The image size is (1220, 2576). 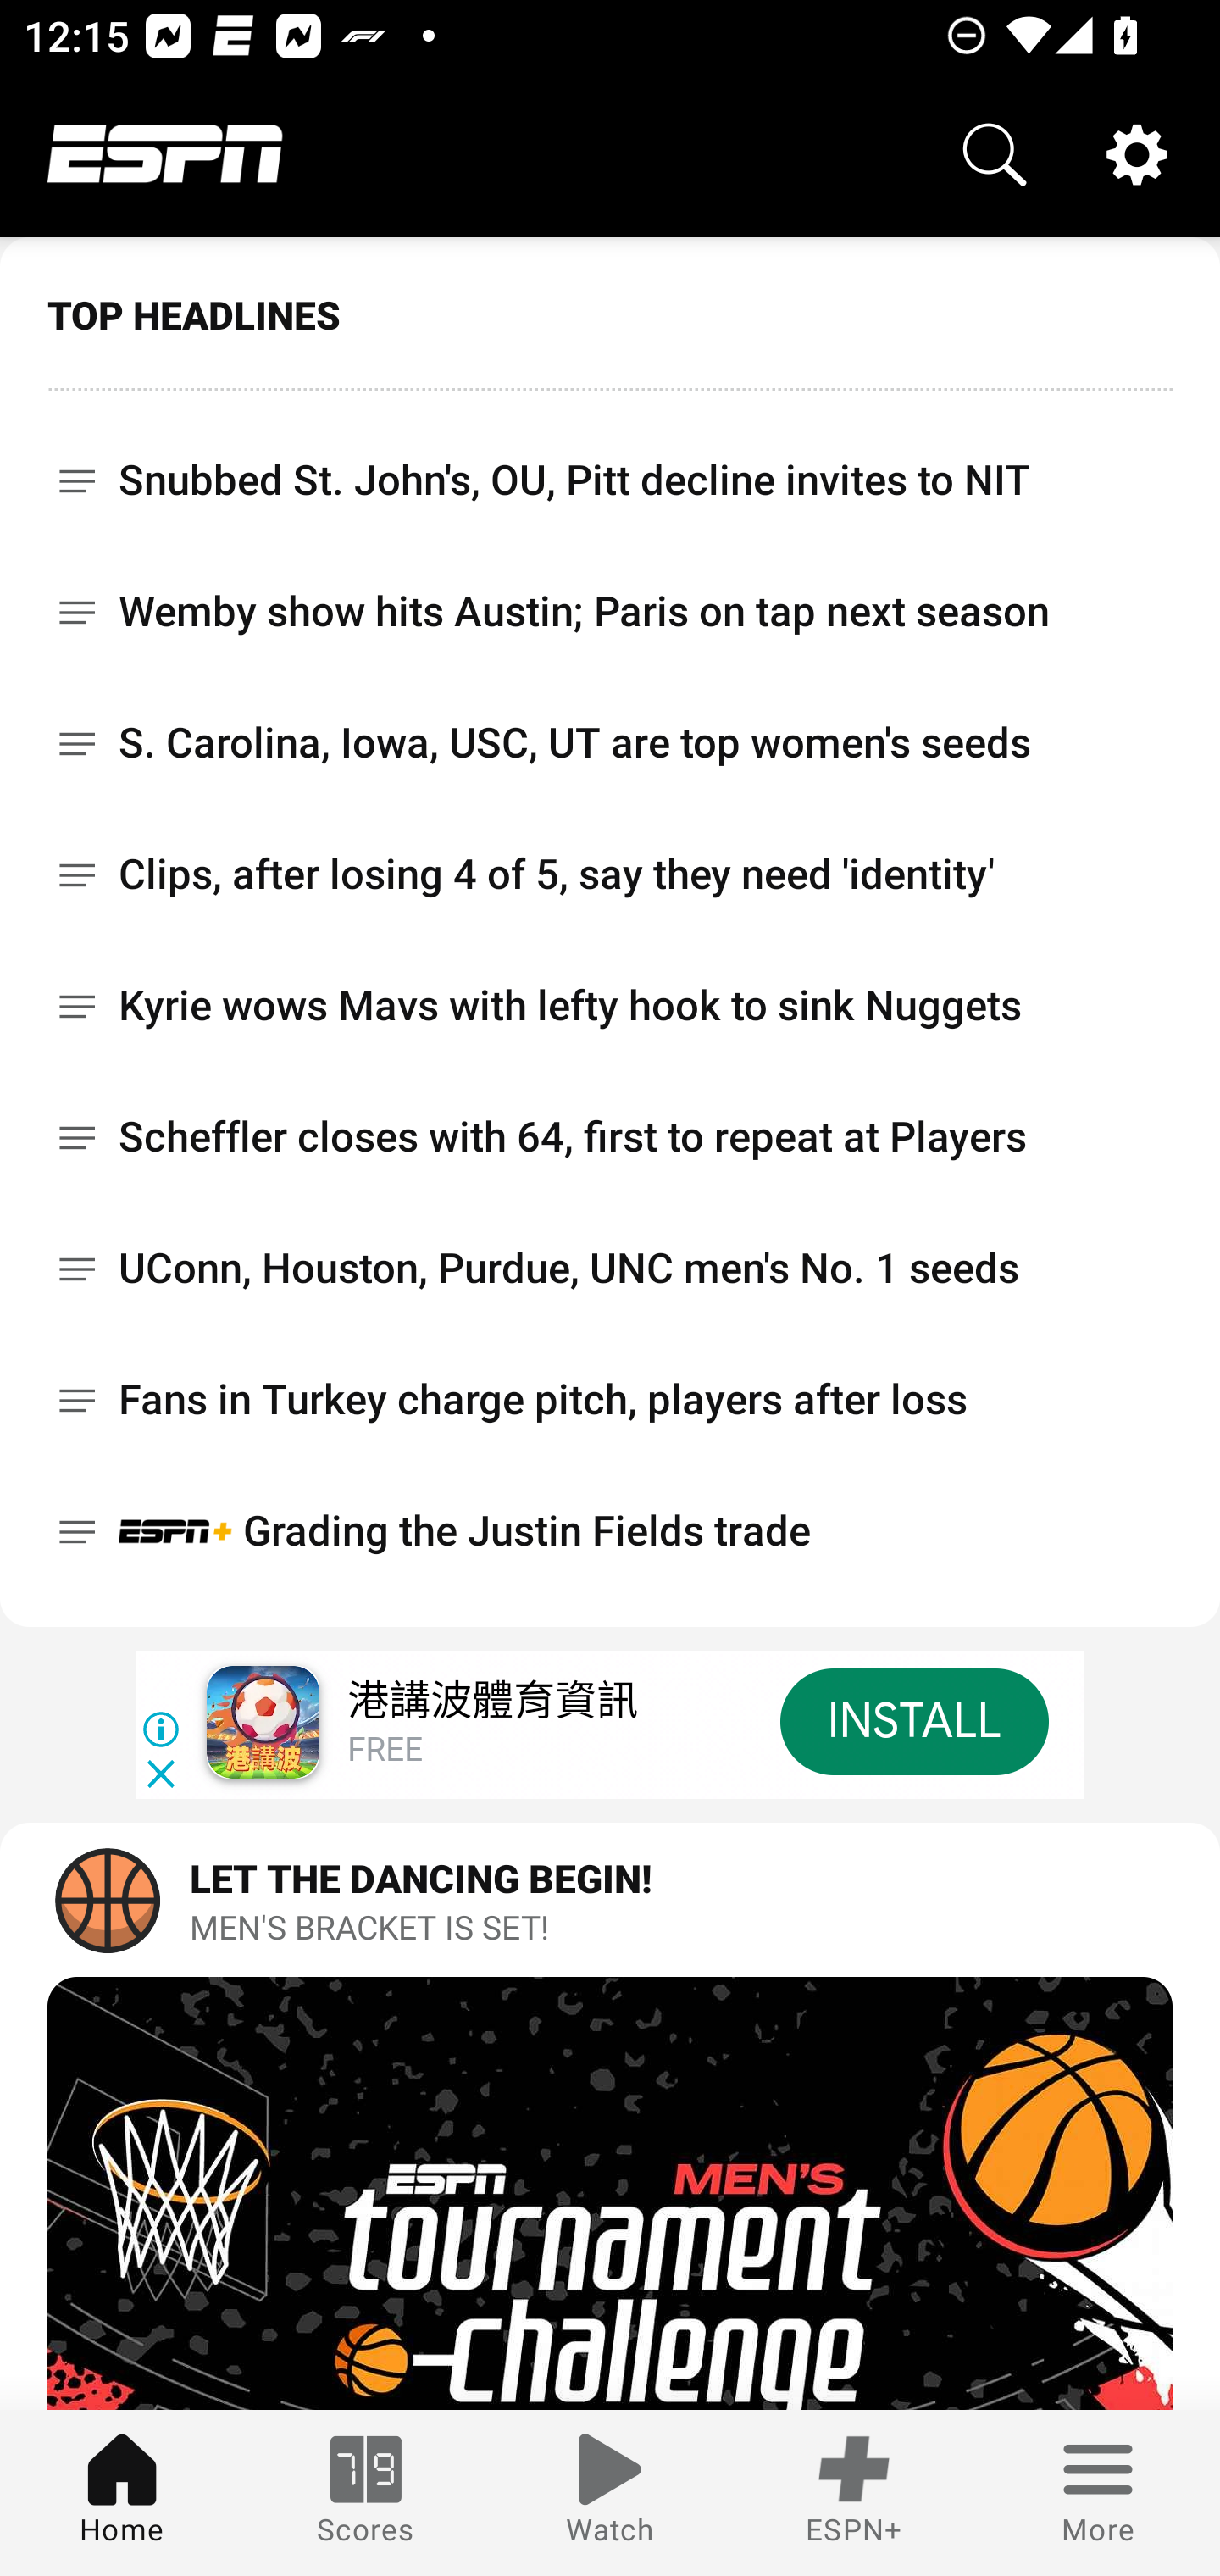 What do you see at coordinates (610, 1400) in the screenshot?
I see ` Fans in Turkey charge pitch, players after loss` at bounding box center [610, 1400].